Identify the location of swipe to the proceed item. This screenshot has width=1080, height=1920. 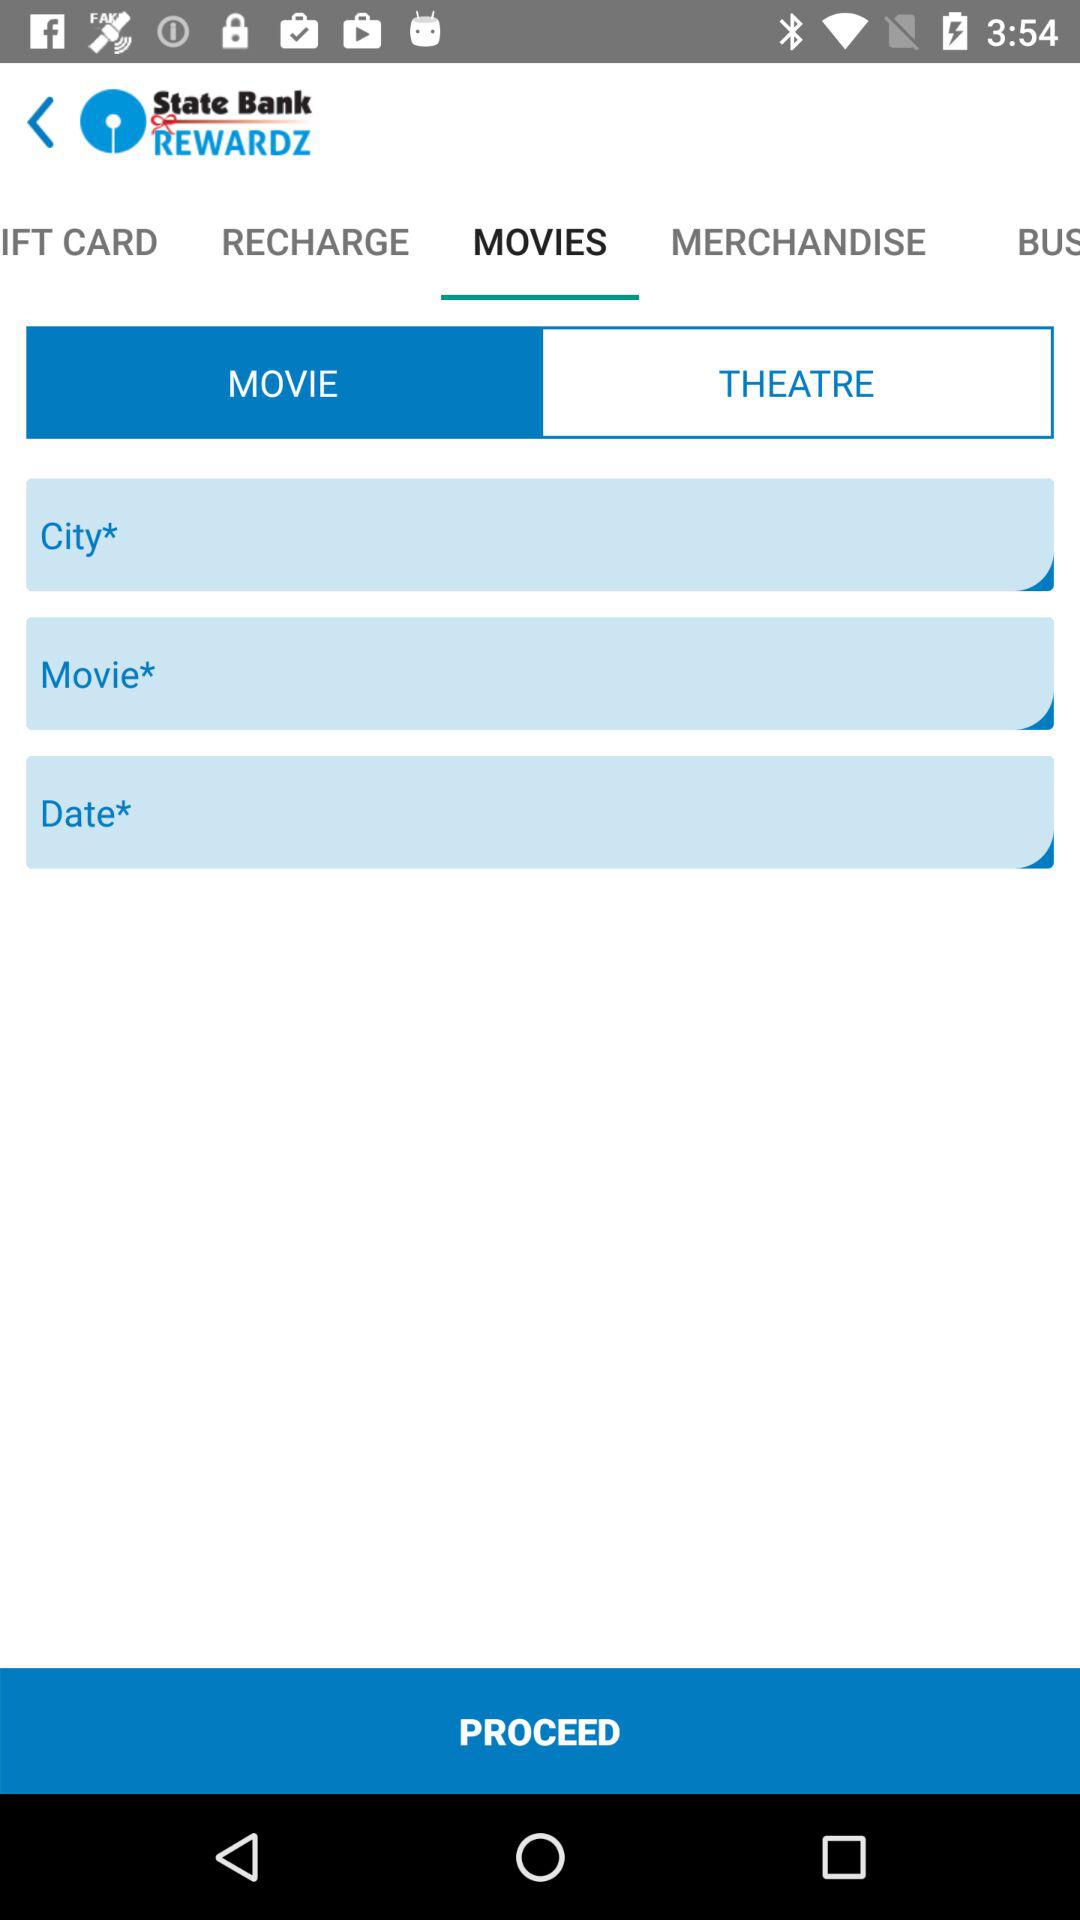
(540, 1730).